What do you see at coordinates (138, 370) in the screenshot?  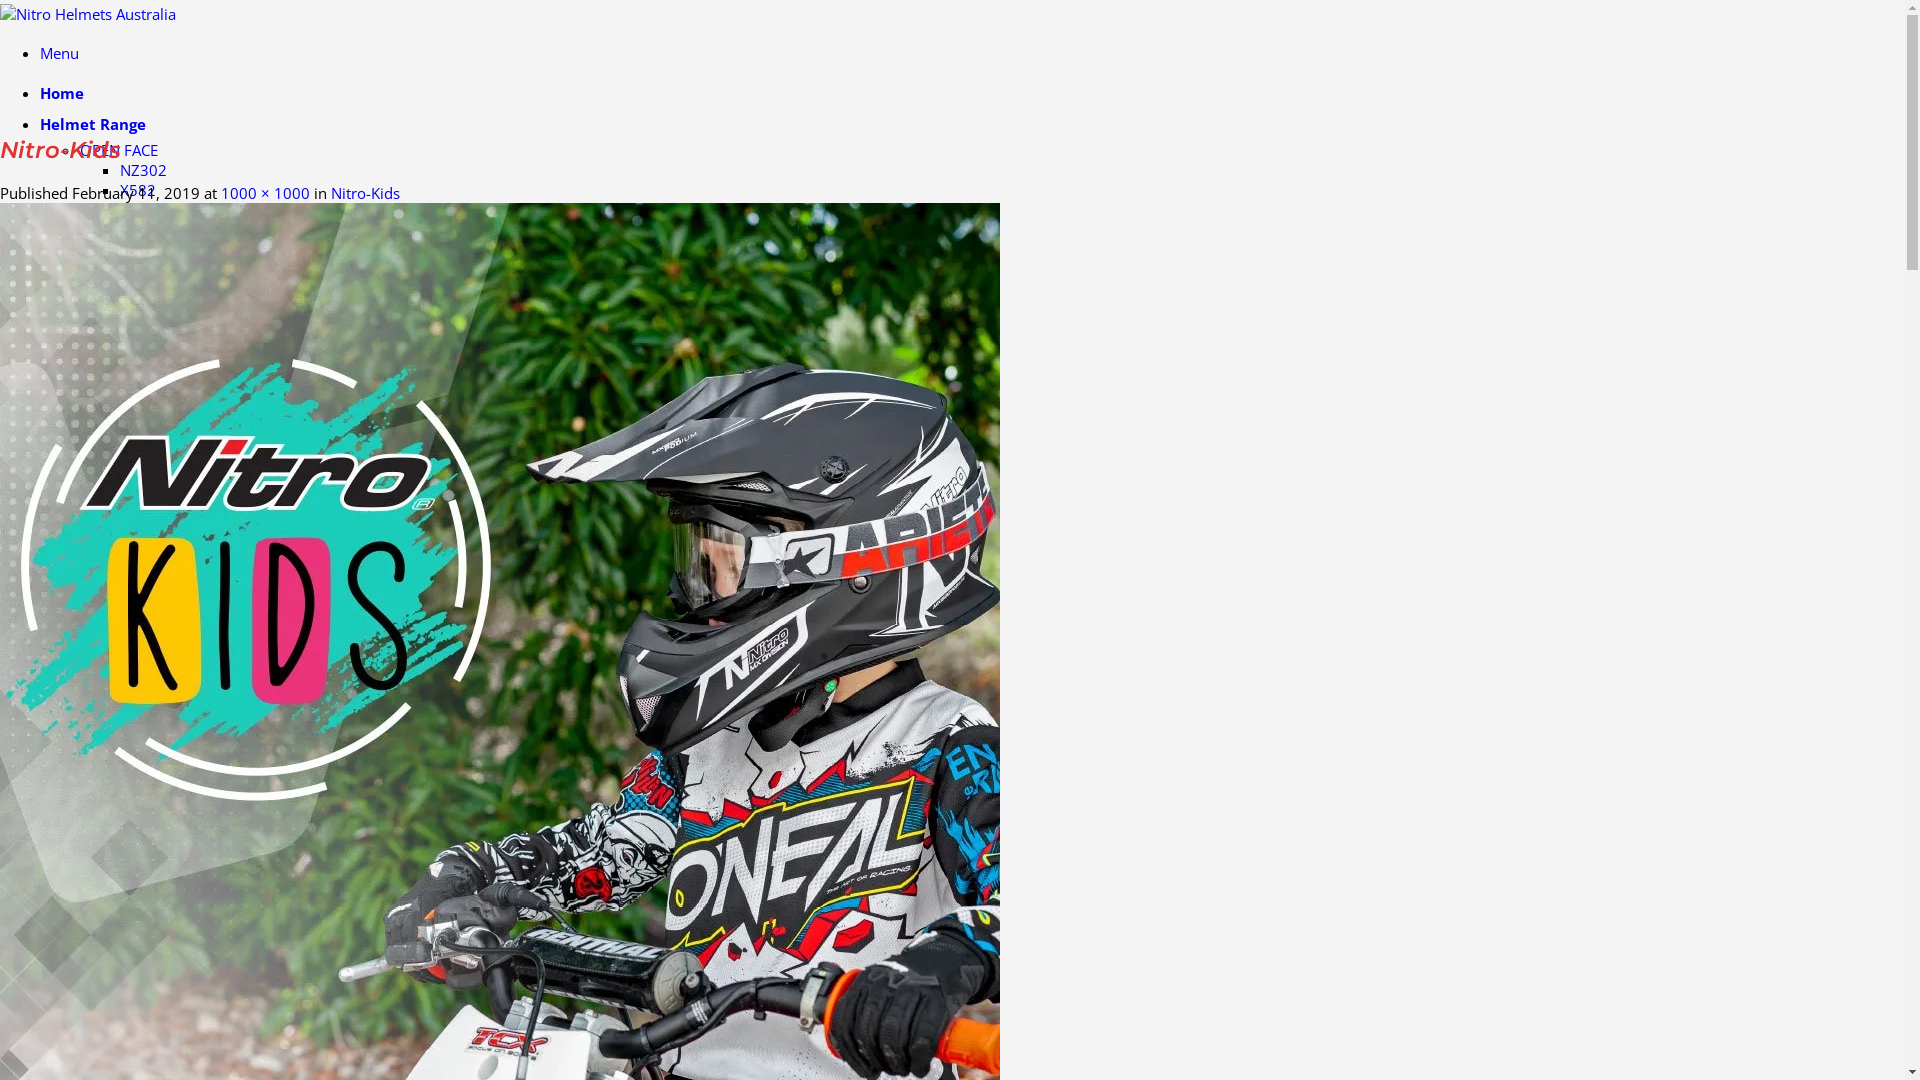 I see `F350` at bounding box center [138, 370].